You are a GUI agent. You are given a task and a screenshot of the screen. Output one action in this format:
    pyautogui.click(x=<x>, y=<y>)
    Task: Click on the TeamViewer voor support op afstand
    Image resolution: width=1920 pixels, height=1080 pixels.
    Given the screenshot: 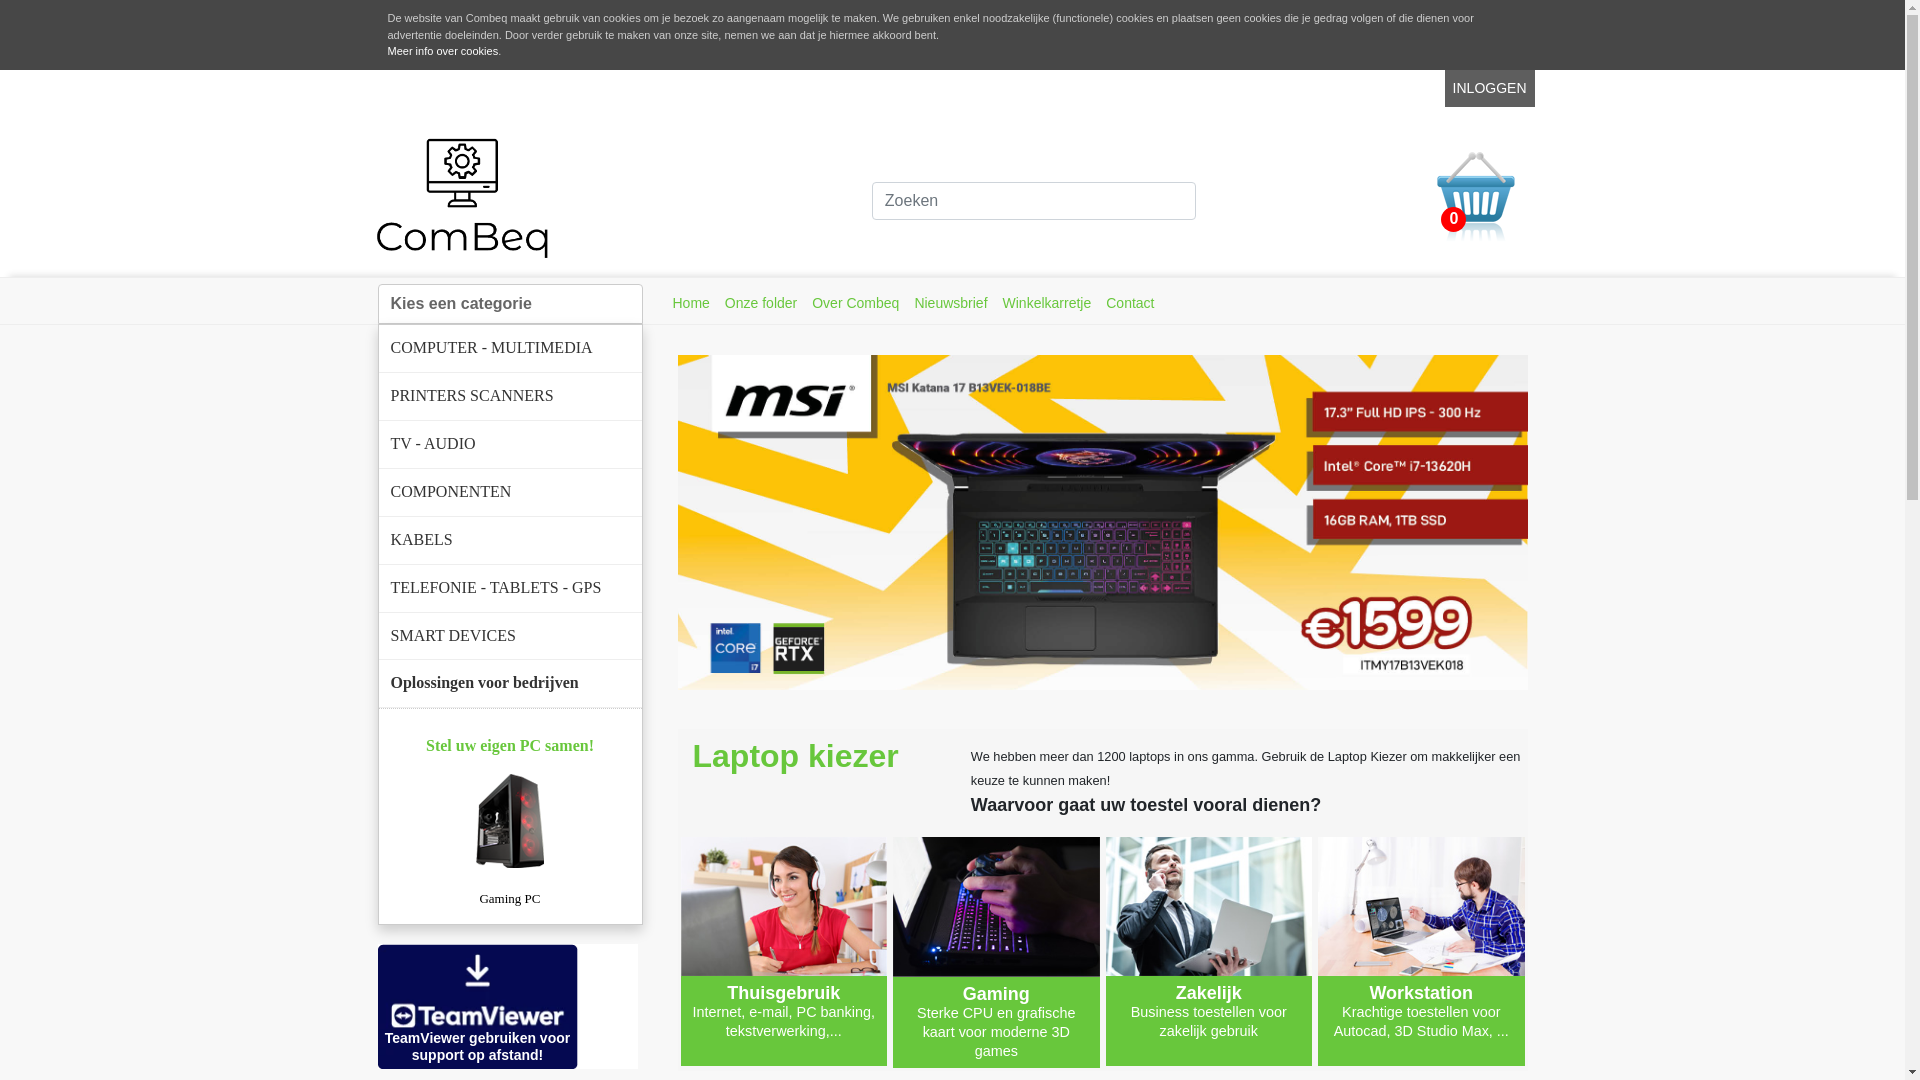 What is the action you would take?
    pyautogui.click(x=478, y=1006)
    